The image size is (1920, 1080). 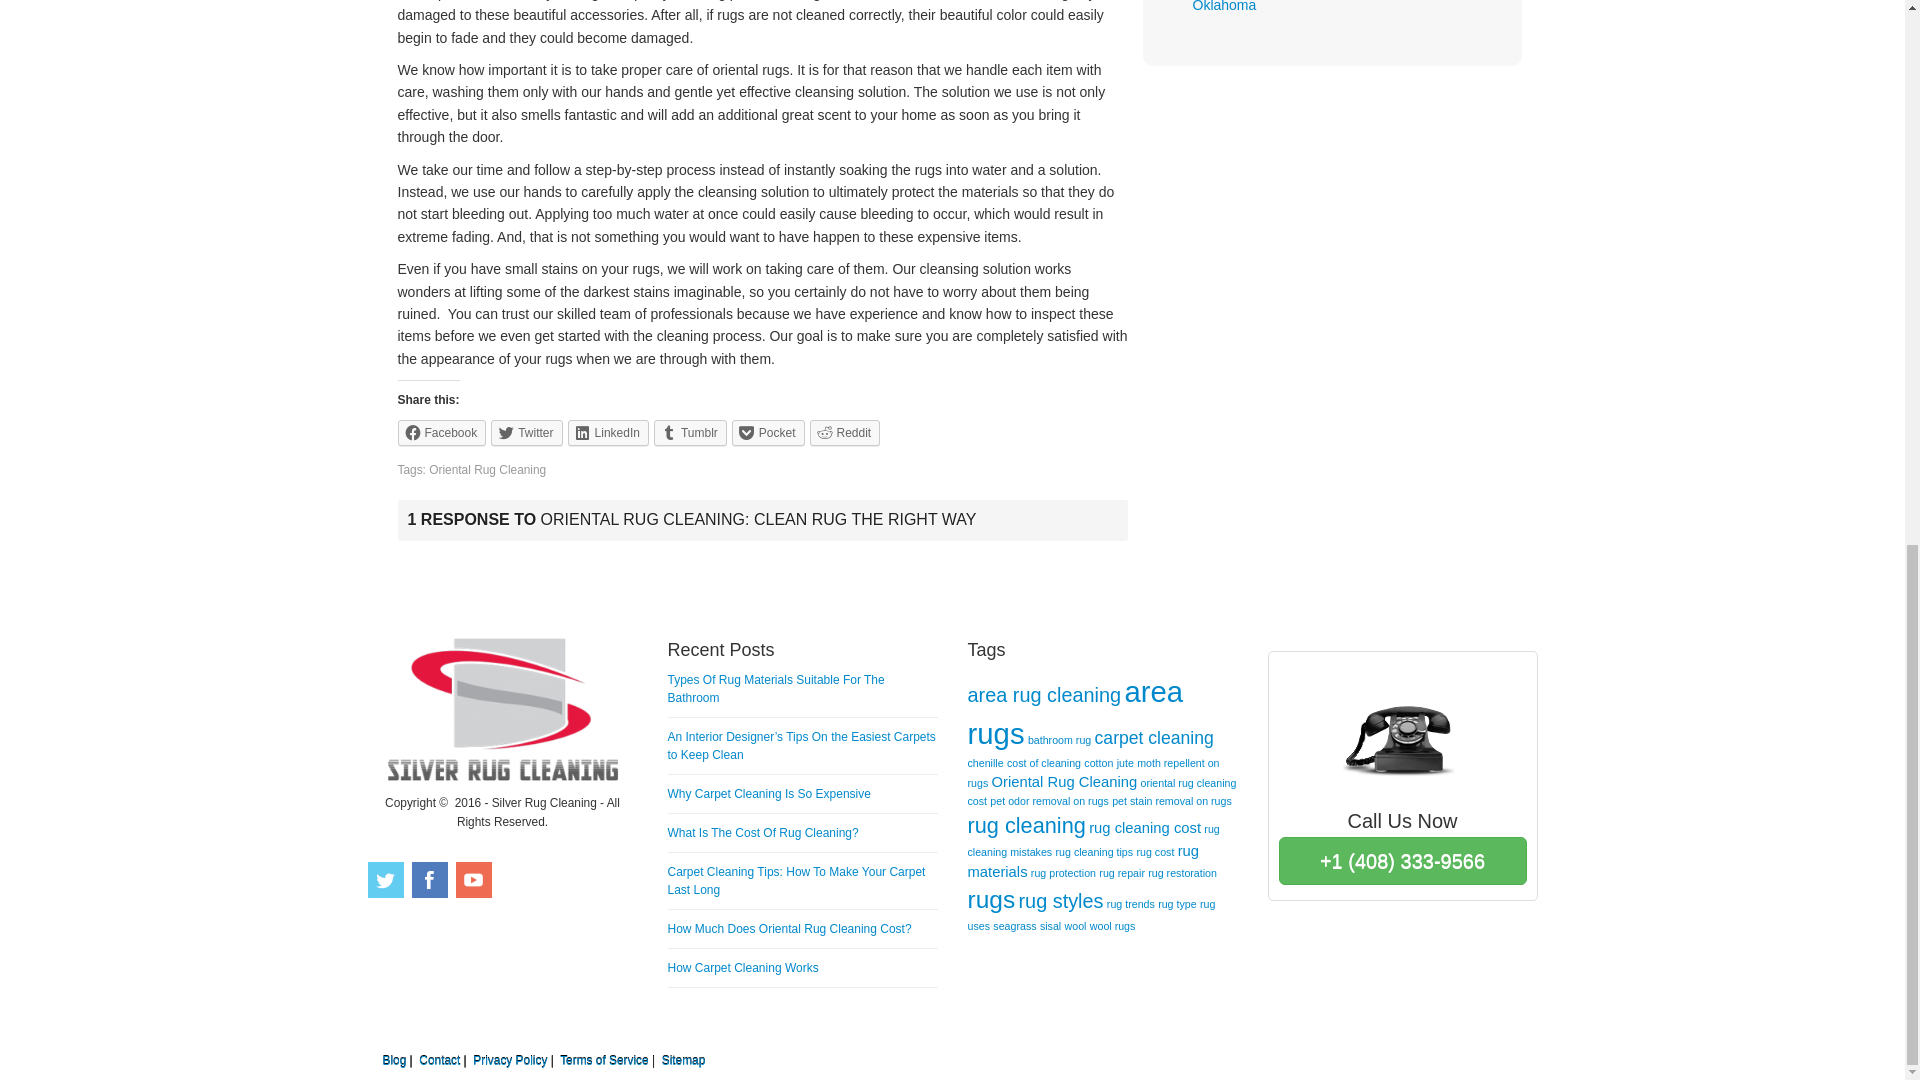 What do you see at coordinates (526, 433) in the screenshot?
I see `Twitter` at bounding box center [526, 433].